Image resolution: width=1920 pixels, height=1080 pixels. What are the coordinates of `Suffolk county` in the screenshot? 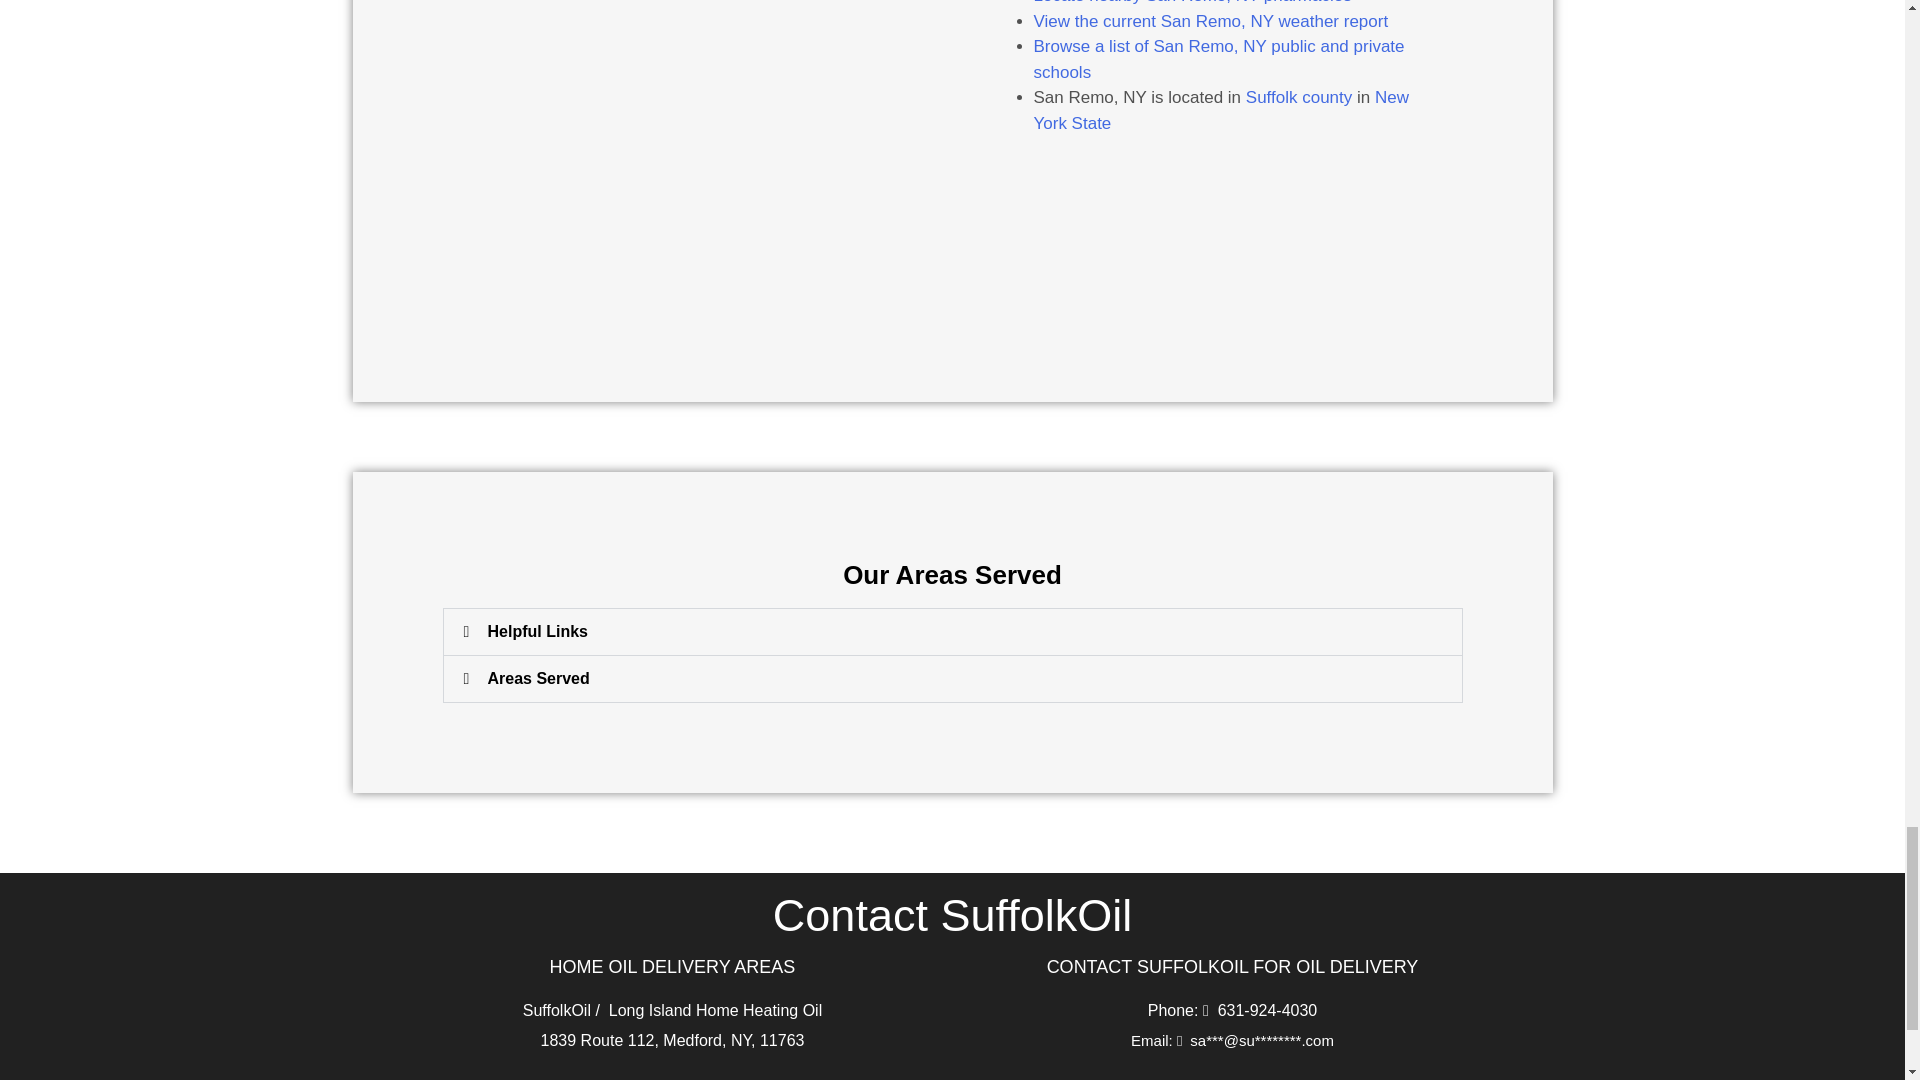 It's located at (1298, 96).